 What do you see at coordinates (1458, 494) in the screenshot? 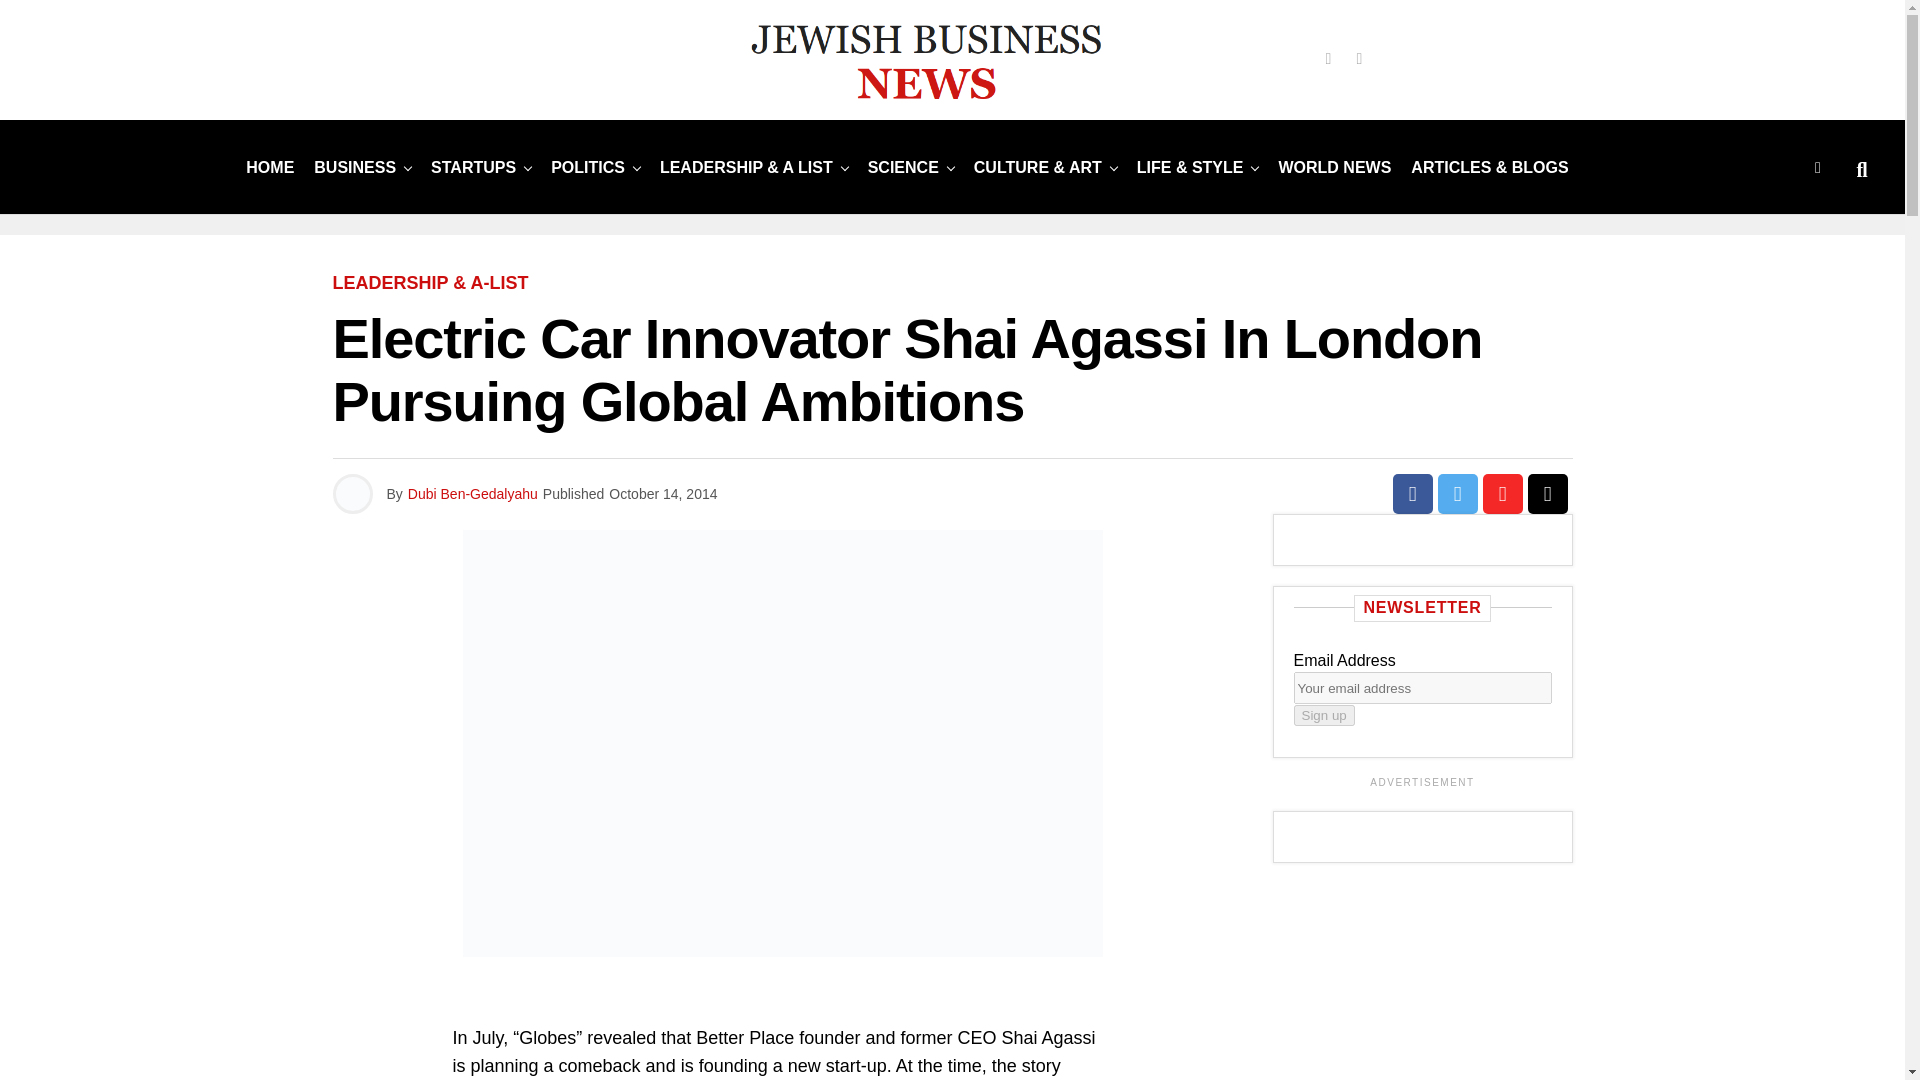
I see `Tweet This Post` at bounding box center [1458, 494].